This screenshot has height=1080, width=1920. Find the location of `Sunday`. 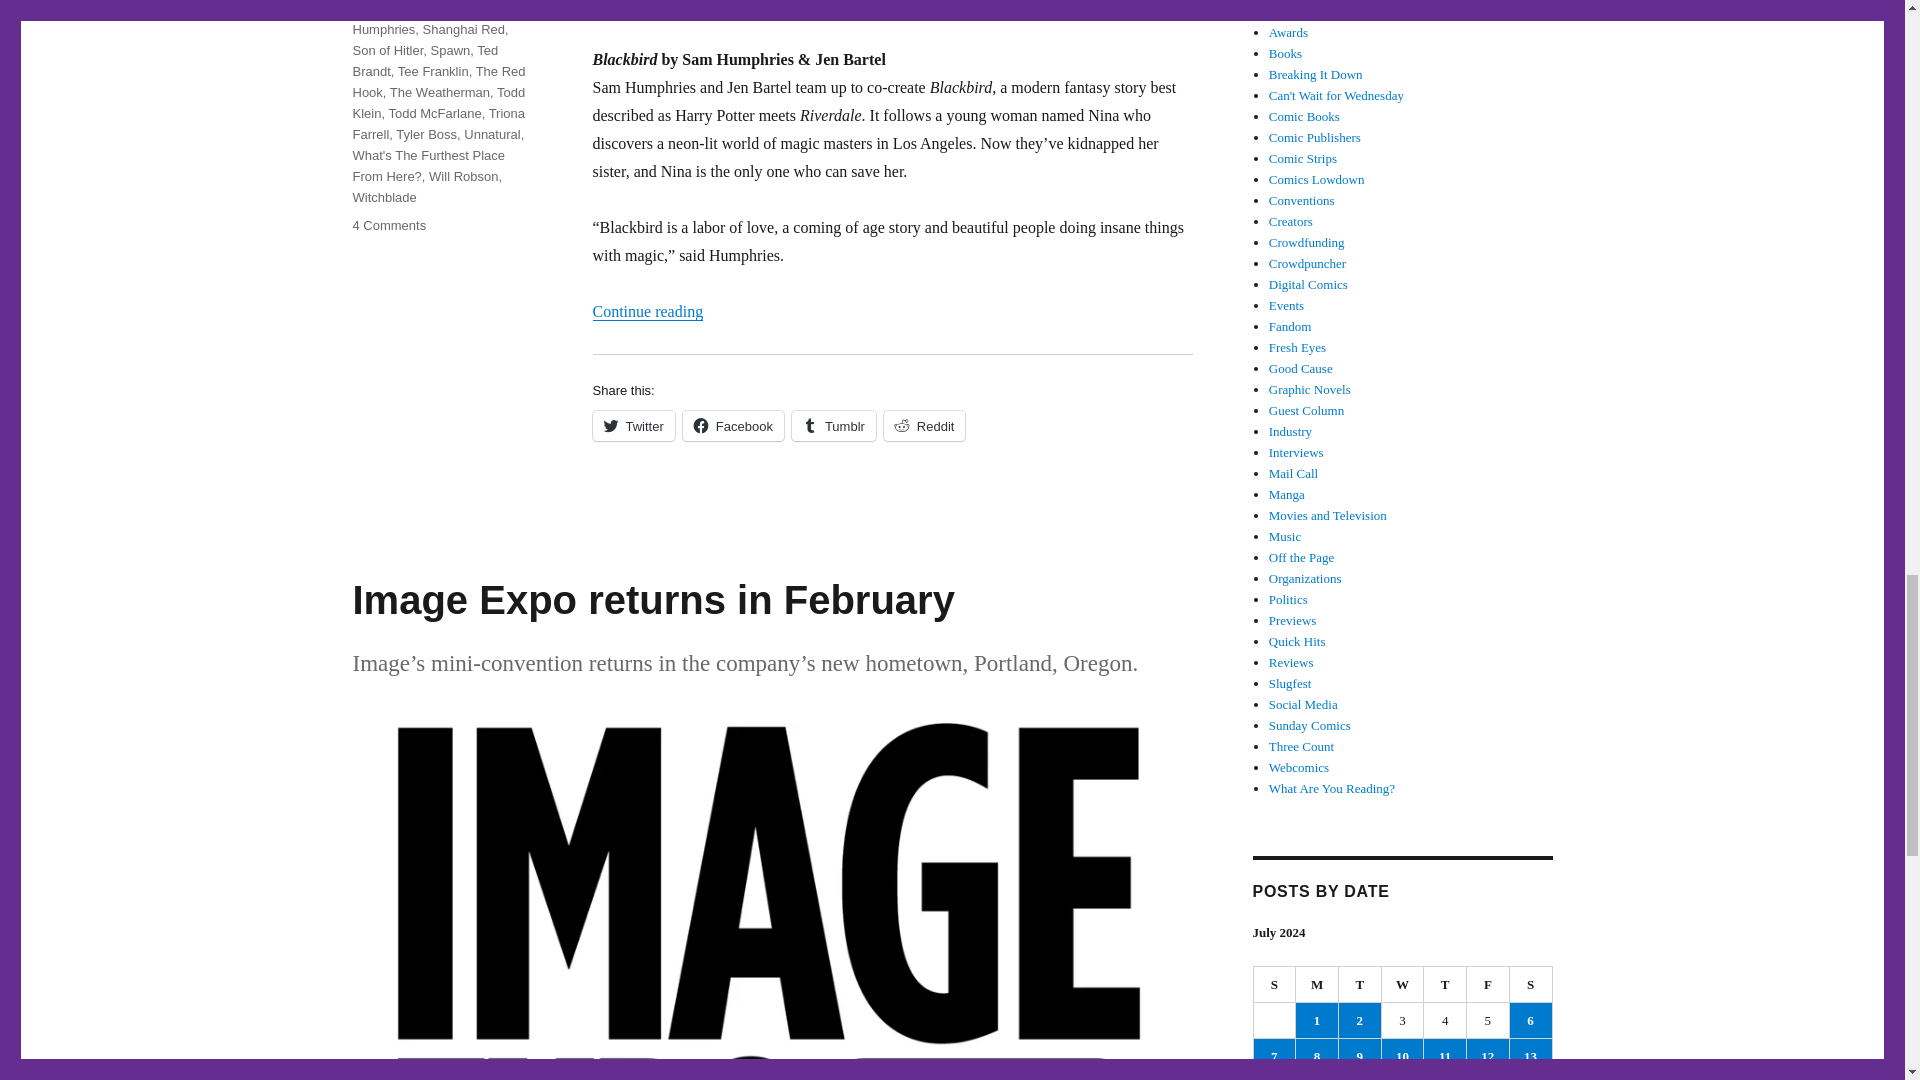

Sunday is located at coordinates (1275, 984).